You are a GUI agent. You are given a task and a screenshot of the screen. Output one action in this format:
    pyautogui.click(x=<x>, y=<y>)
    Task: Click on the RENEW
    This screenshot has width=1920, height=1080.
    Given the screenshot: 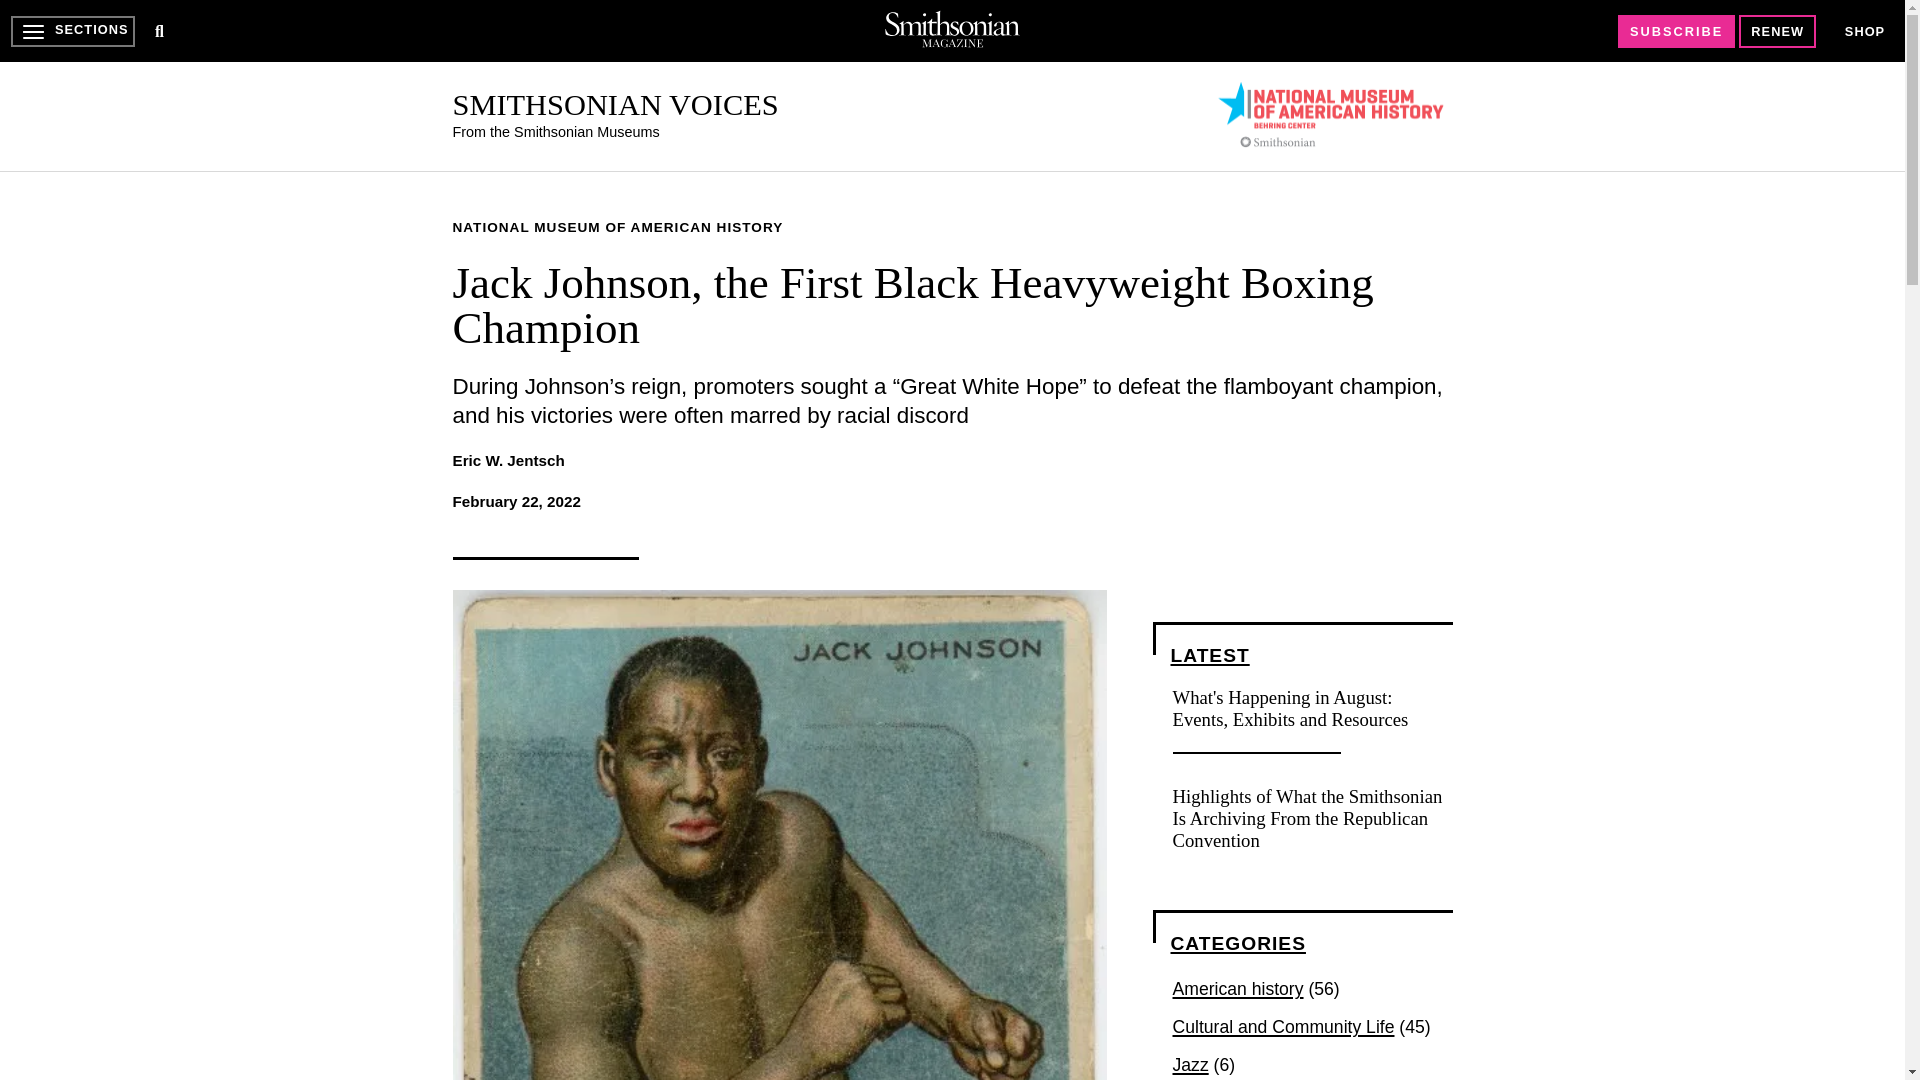 What is the action you would take?
    pyautogui.click(x=1778, y=31)
    